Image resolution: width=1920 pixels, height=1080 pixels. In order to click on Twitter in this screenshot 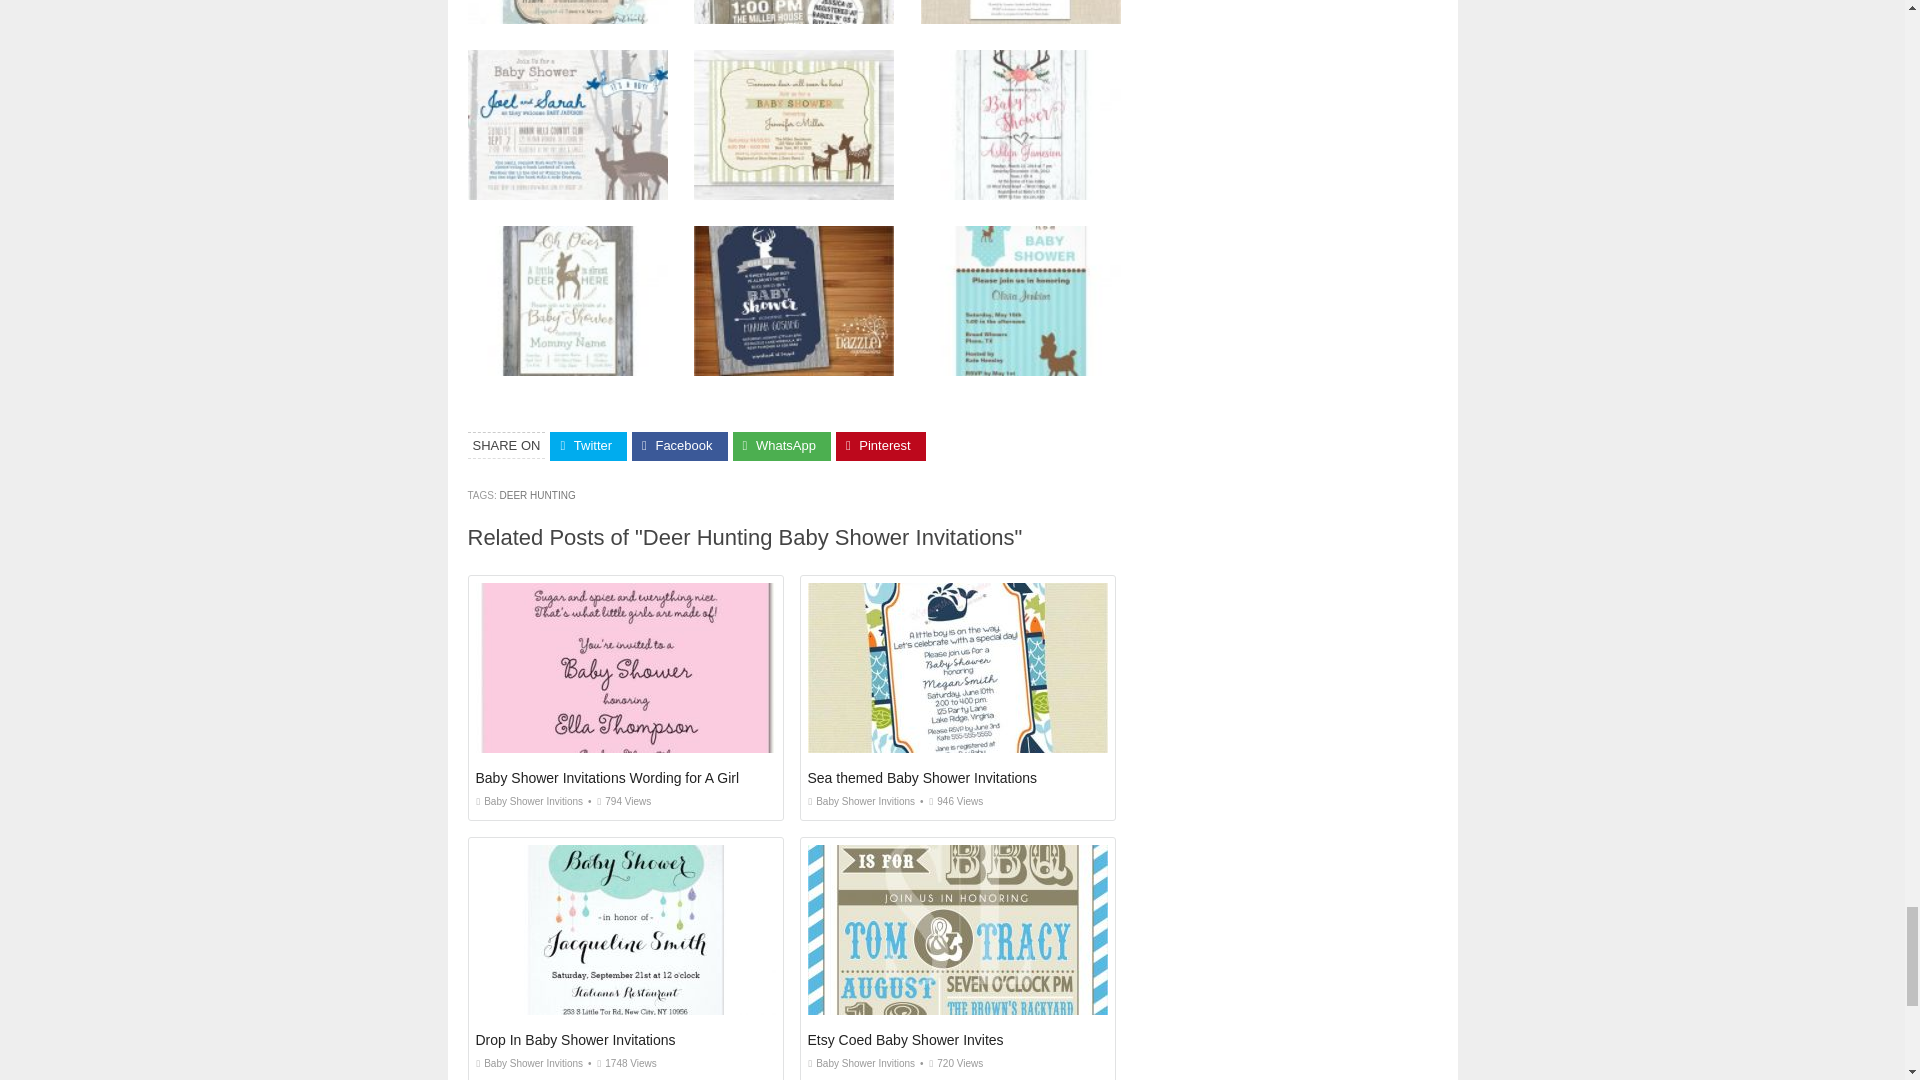, I will do `click(588, 446)`.